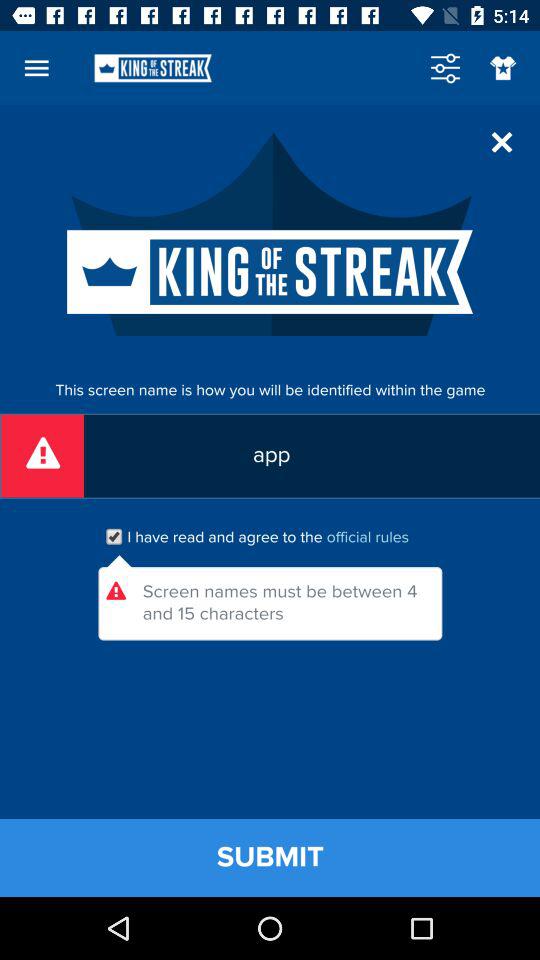 Image resolution: width=540 pixels, height=960 pixels. What do you see at coordinates (445, 68) in the screenshot?
I see `go to storage` at bounding box center [445, 68].